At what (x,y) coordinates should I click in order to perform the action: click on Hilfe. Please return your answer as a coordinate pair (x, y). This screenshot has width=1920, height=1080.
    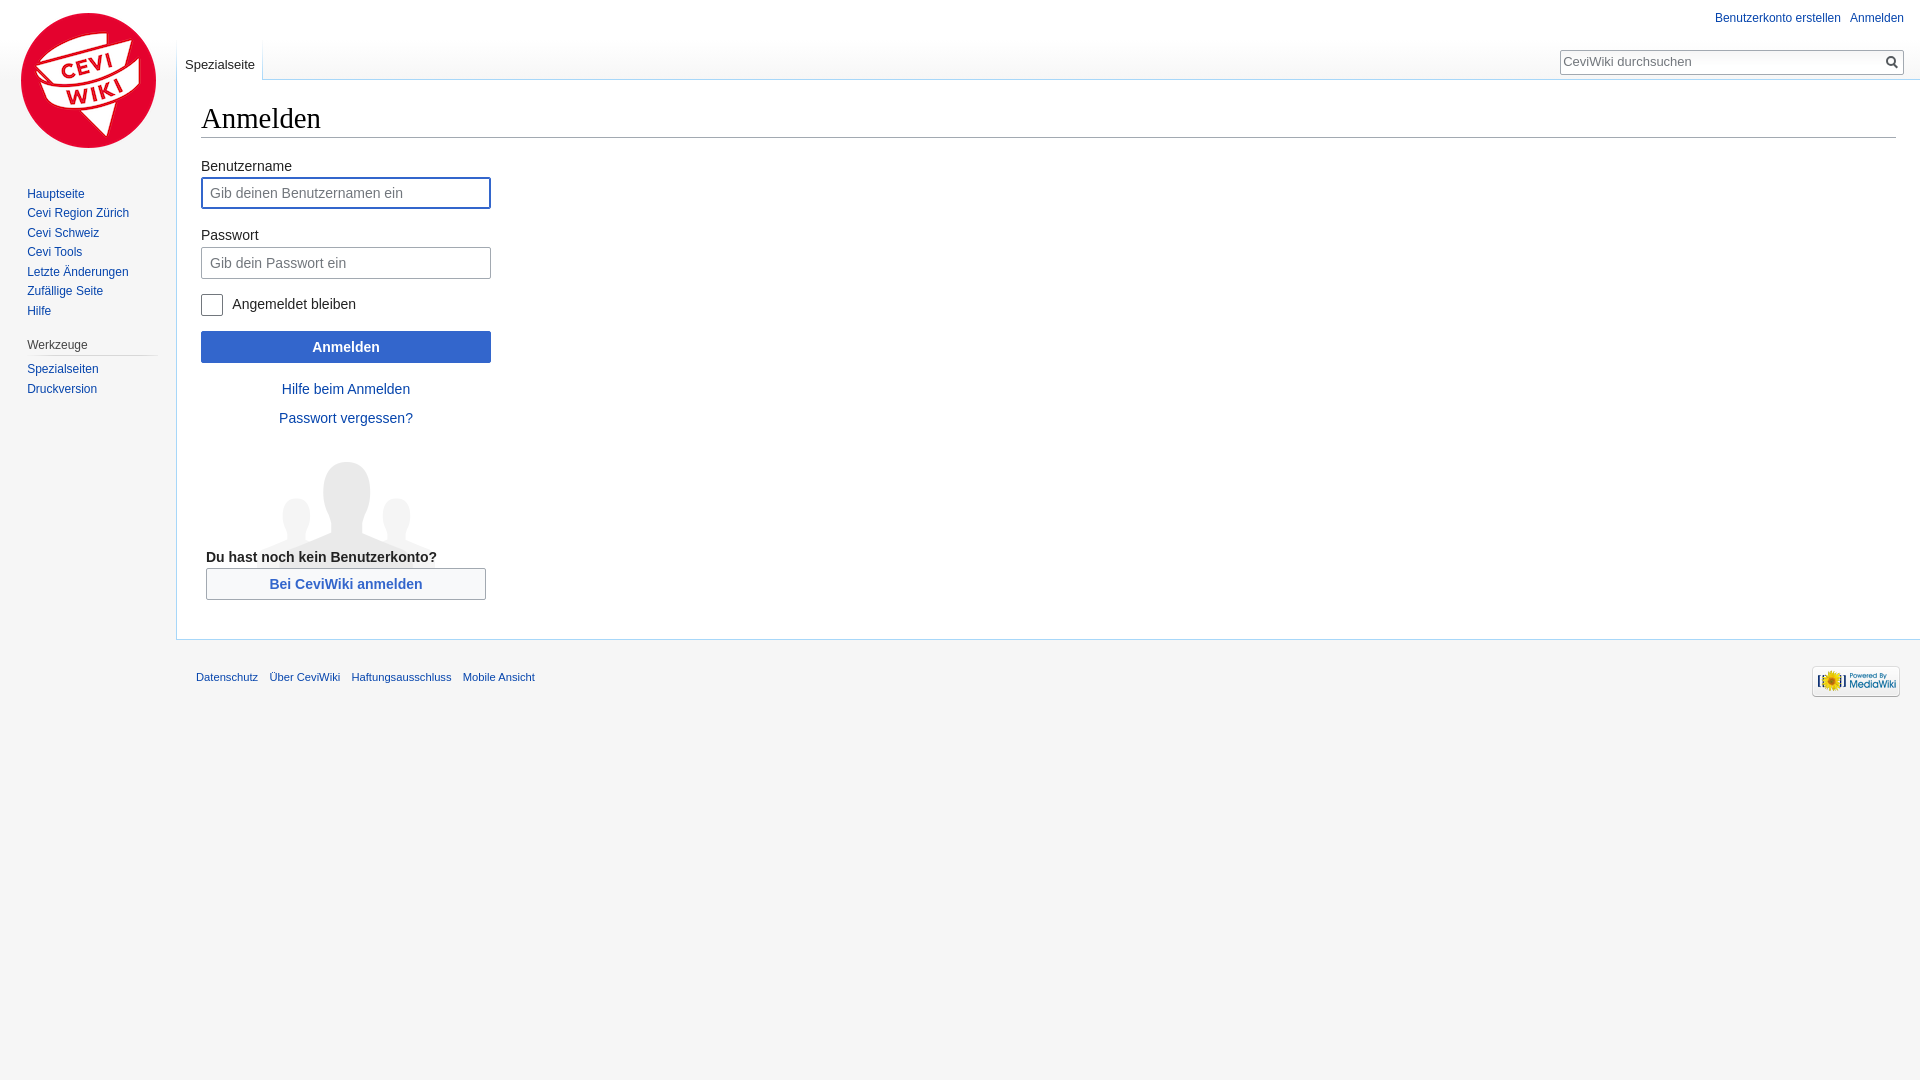
    Looking at the image, I should click on (39, 311).